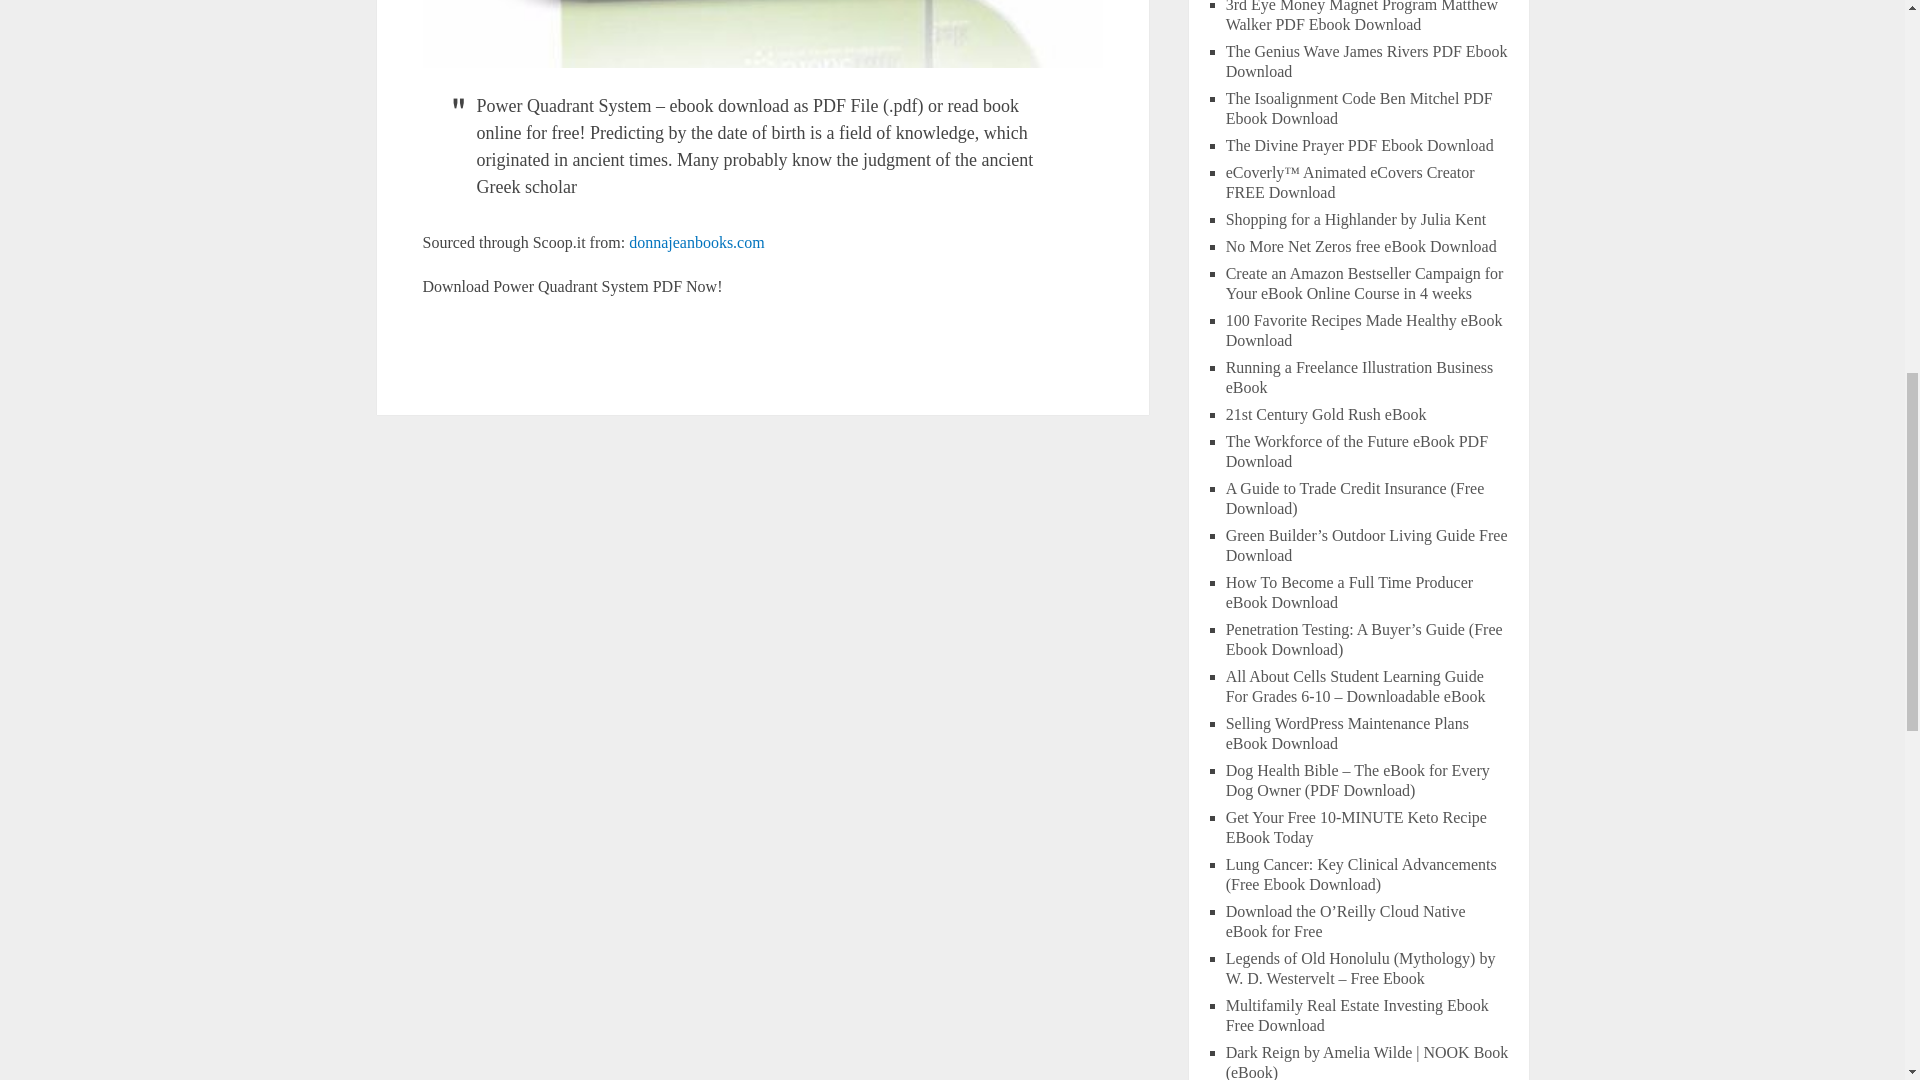  What do you see at coordinates (1360, 108) in the screenshot?
I see `The Isoalignment Code Ben Mitchel PDF Ebook Download` at bounding box center [1360, 108].